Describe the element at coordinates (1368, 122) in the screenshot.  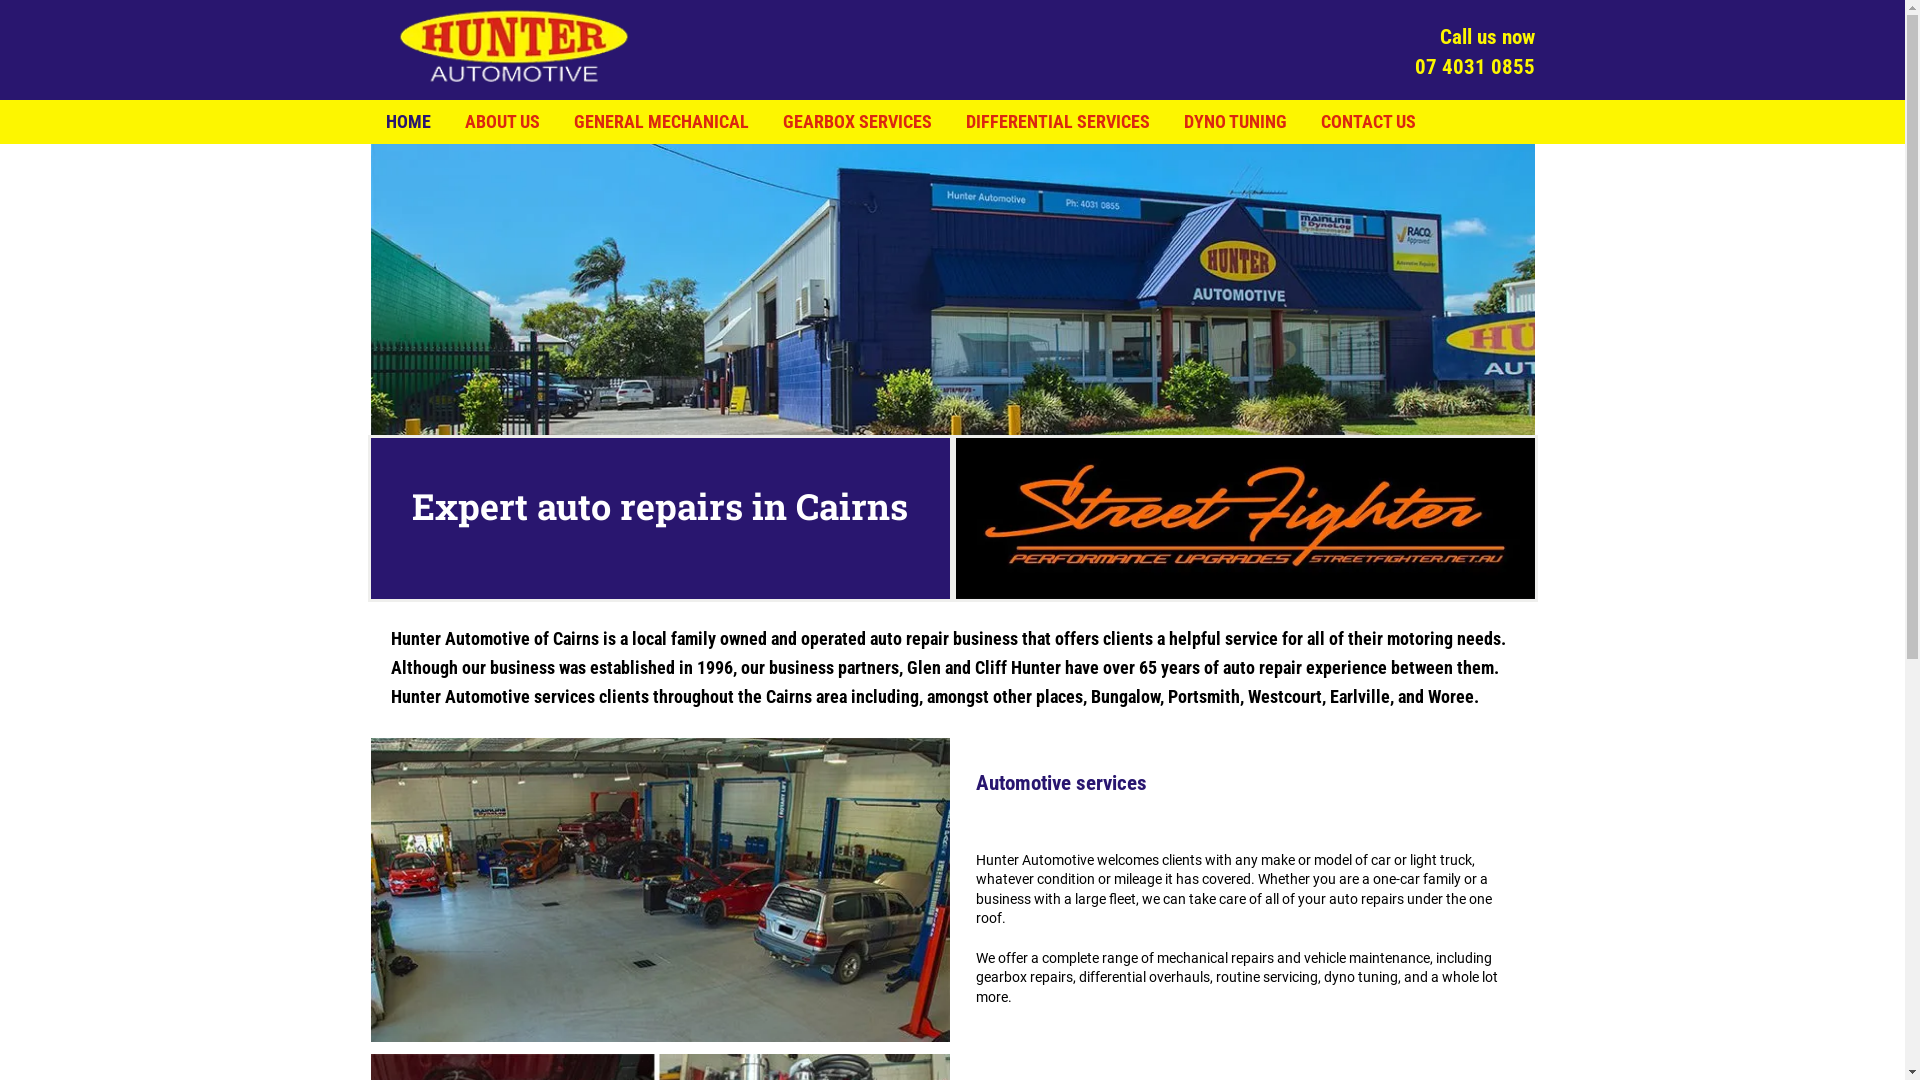
I see `CONTACT US` at that location.